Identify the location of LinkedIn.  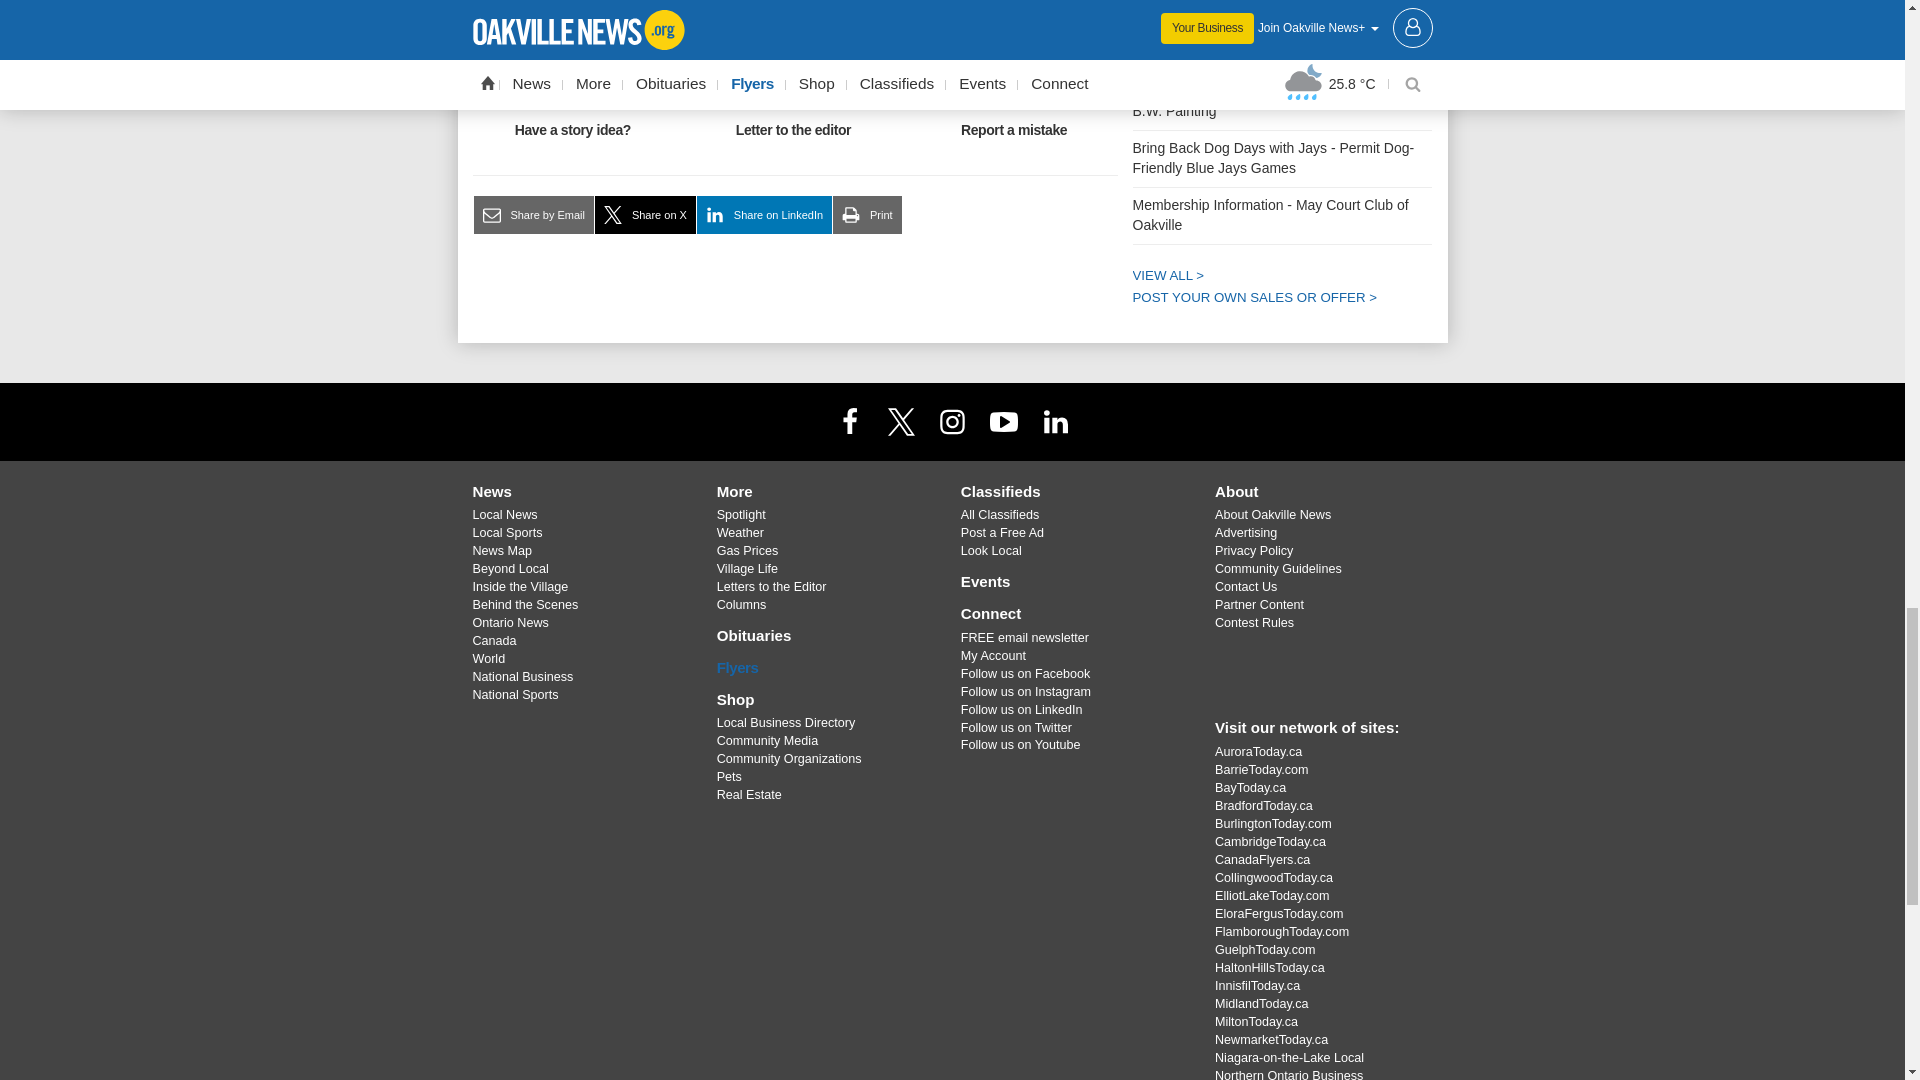
(1056, 420).